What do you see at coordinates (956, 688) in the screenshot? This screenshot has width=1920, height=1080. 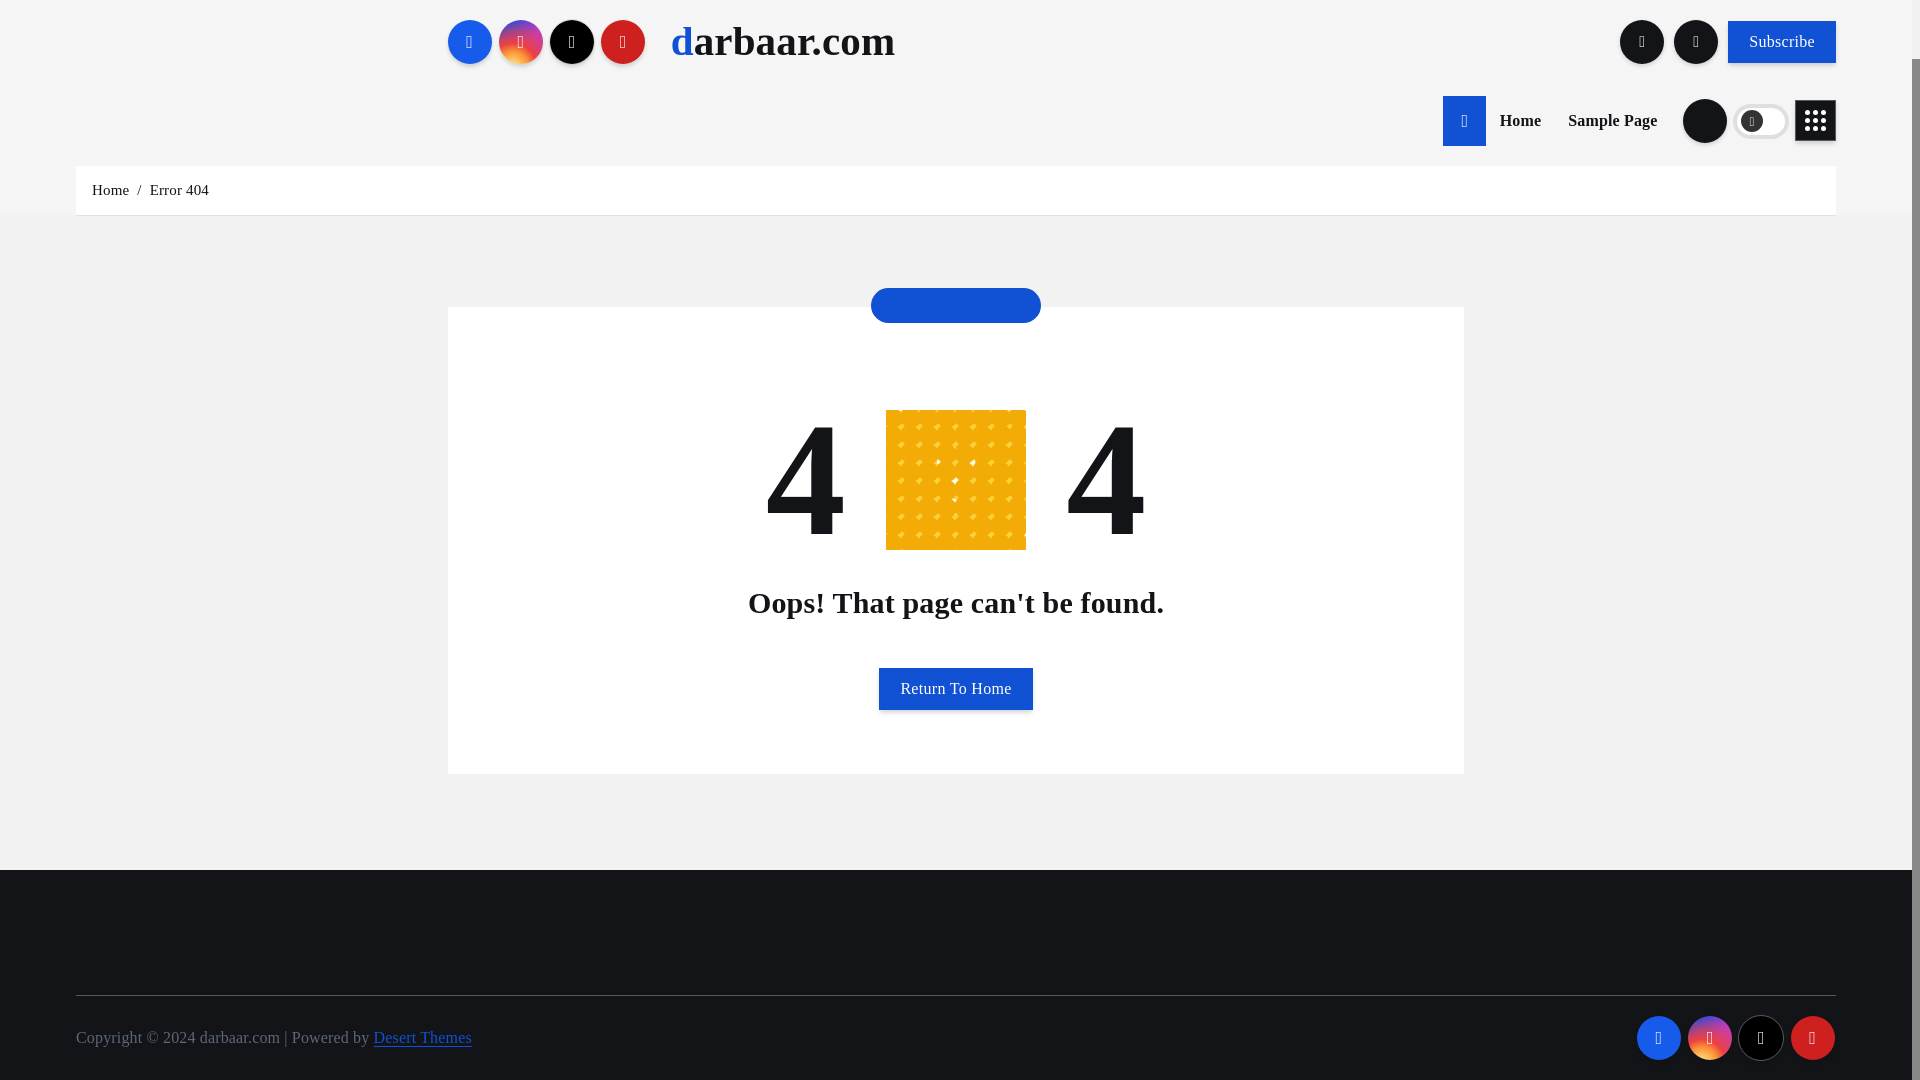 I see `Return To Home` at bounding box center [956, 688].